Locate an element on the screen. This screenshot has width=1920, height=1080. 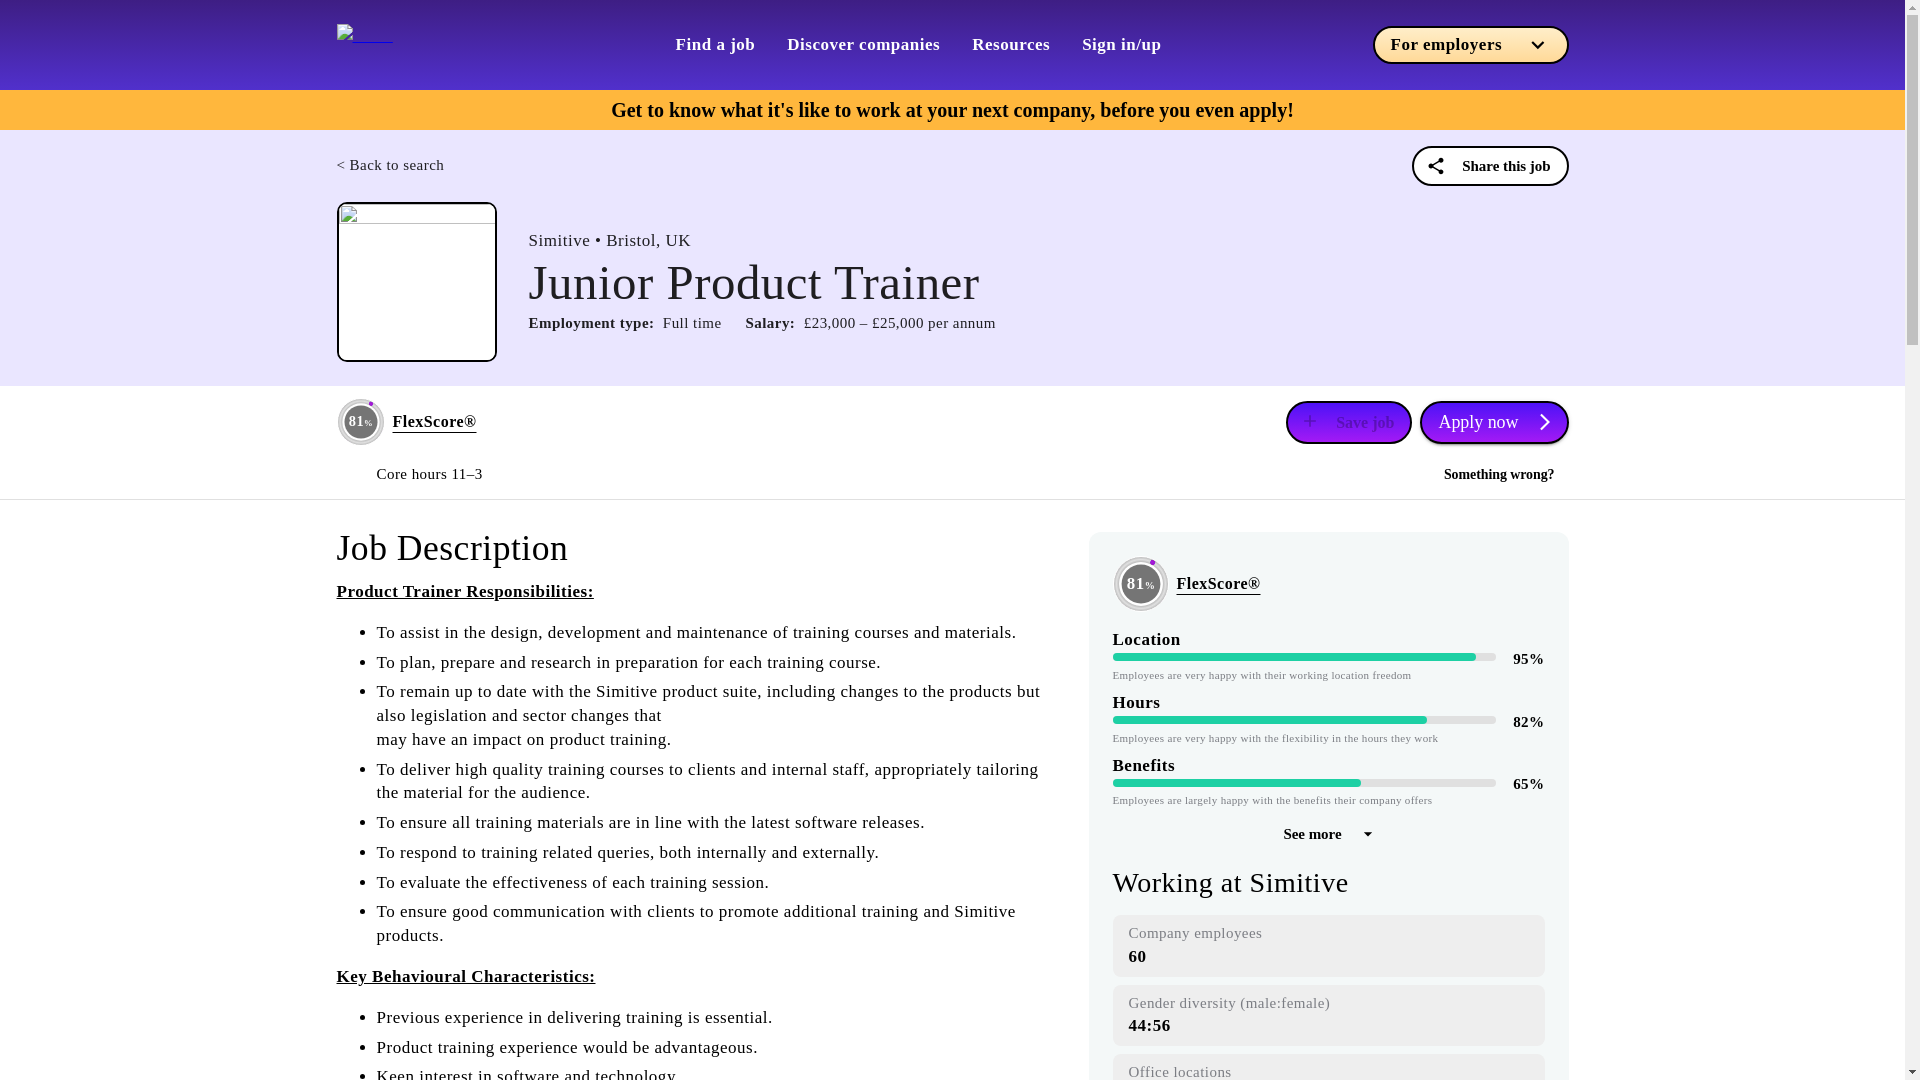
Resources is located at coordinates (1010, 44).